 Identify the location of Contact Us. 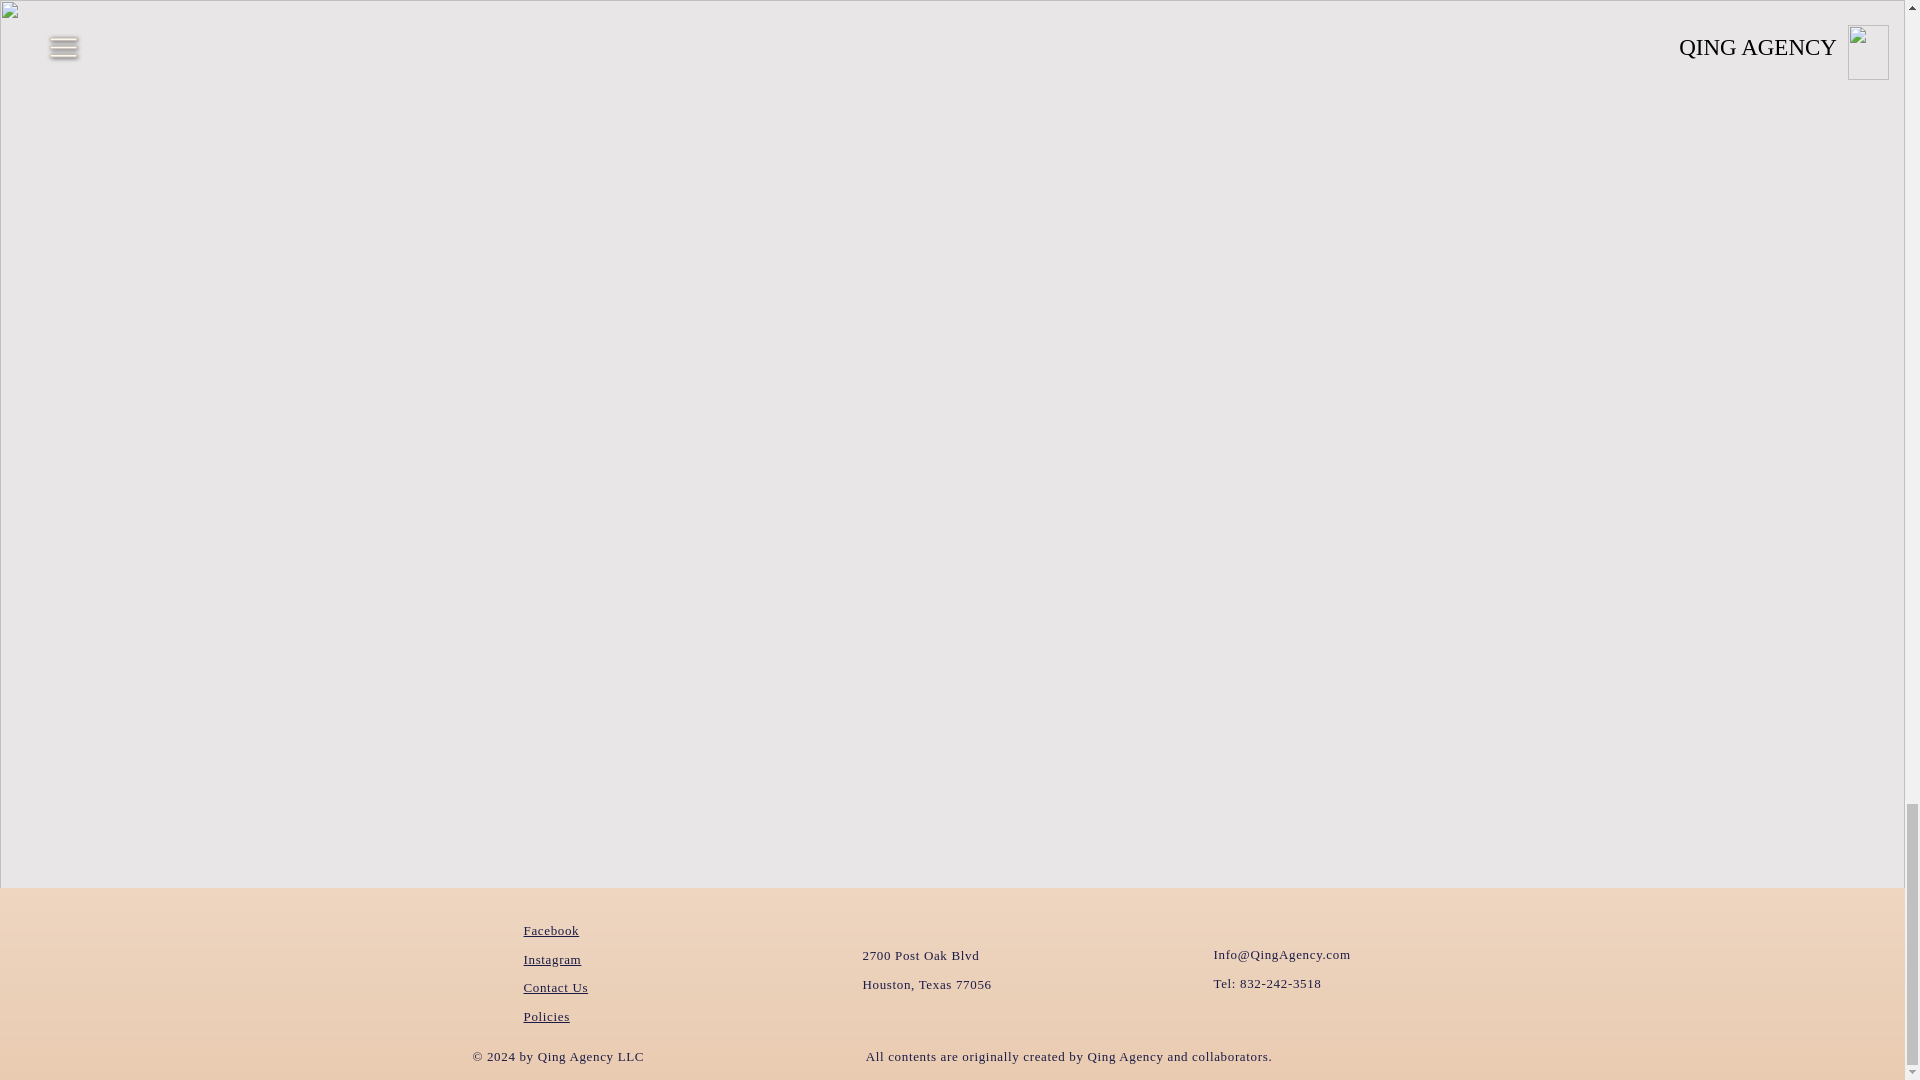
(556, 986).